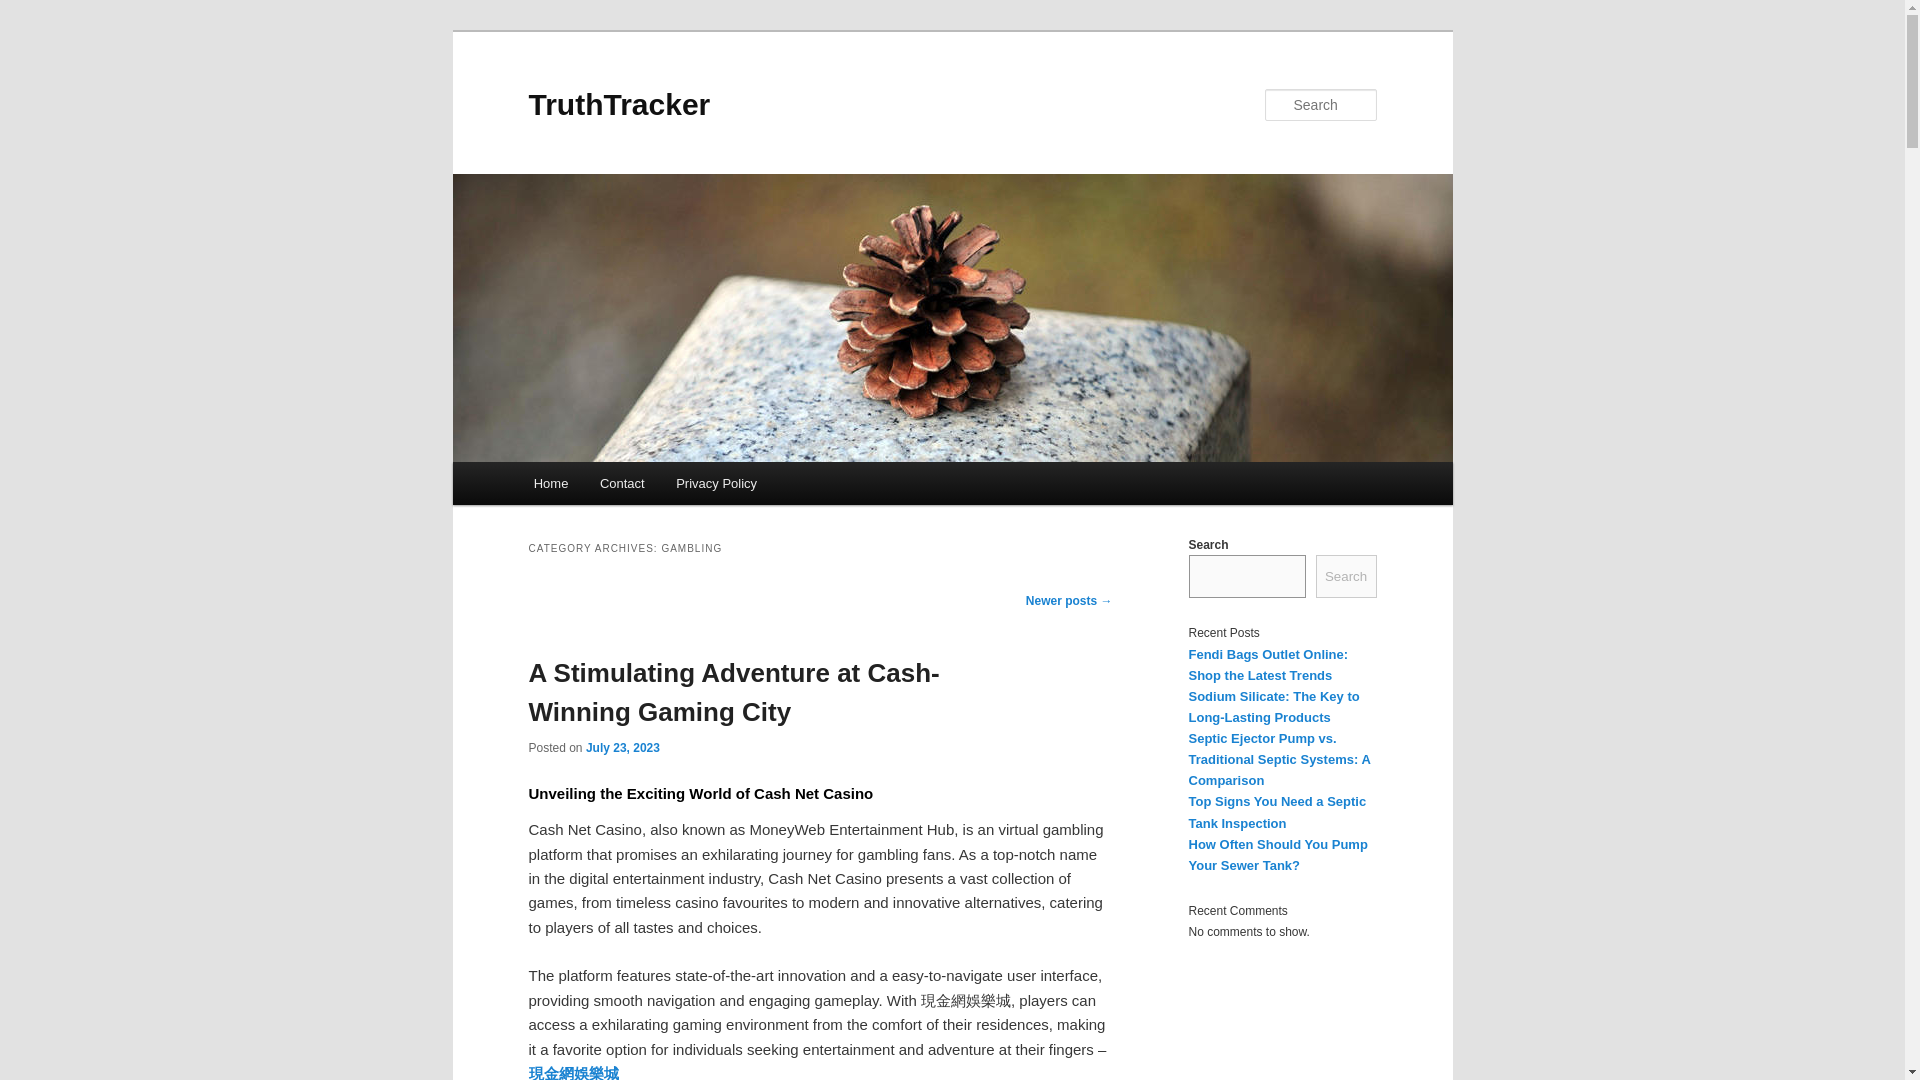 The width and height of the screenshot is (1920, 1080). Describe the element at coordinates (716, 484) in the screenshot. I see `Privacy Policy` at that location.